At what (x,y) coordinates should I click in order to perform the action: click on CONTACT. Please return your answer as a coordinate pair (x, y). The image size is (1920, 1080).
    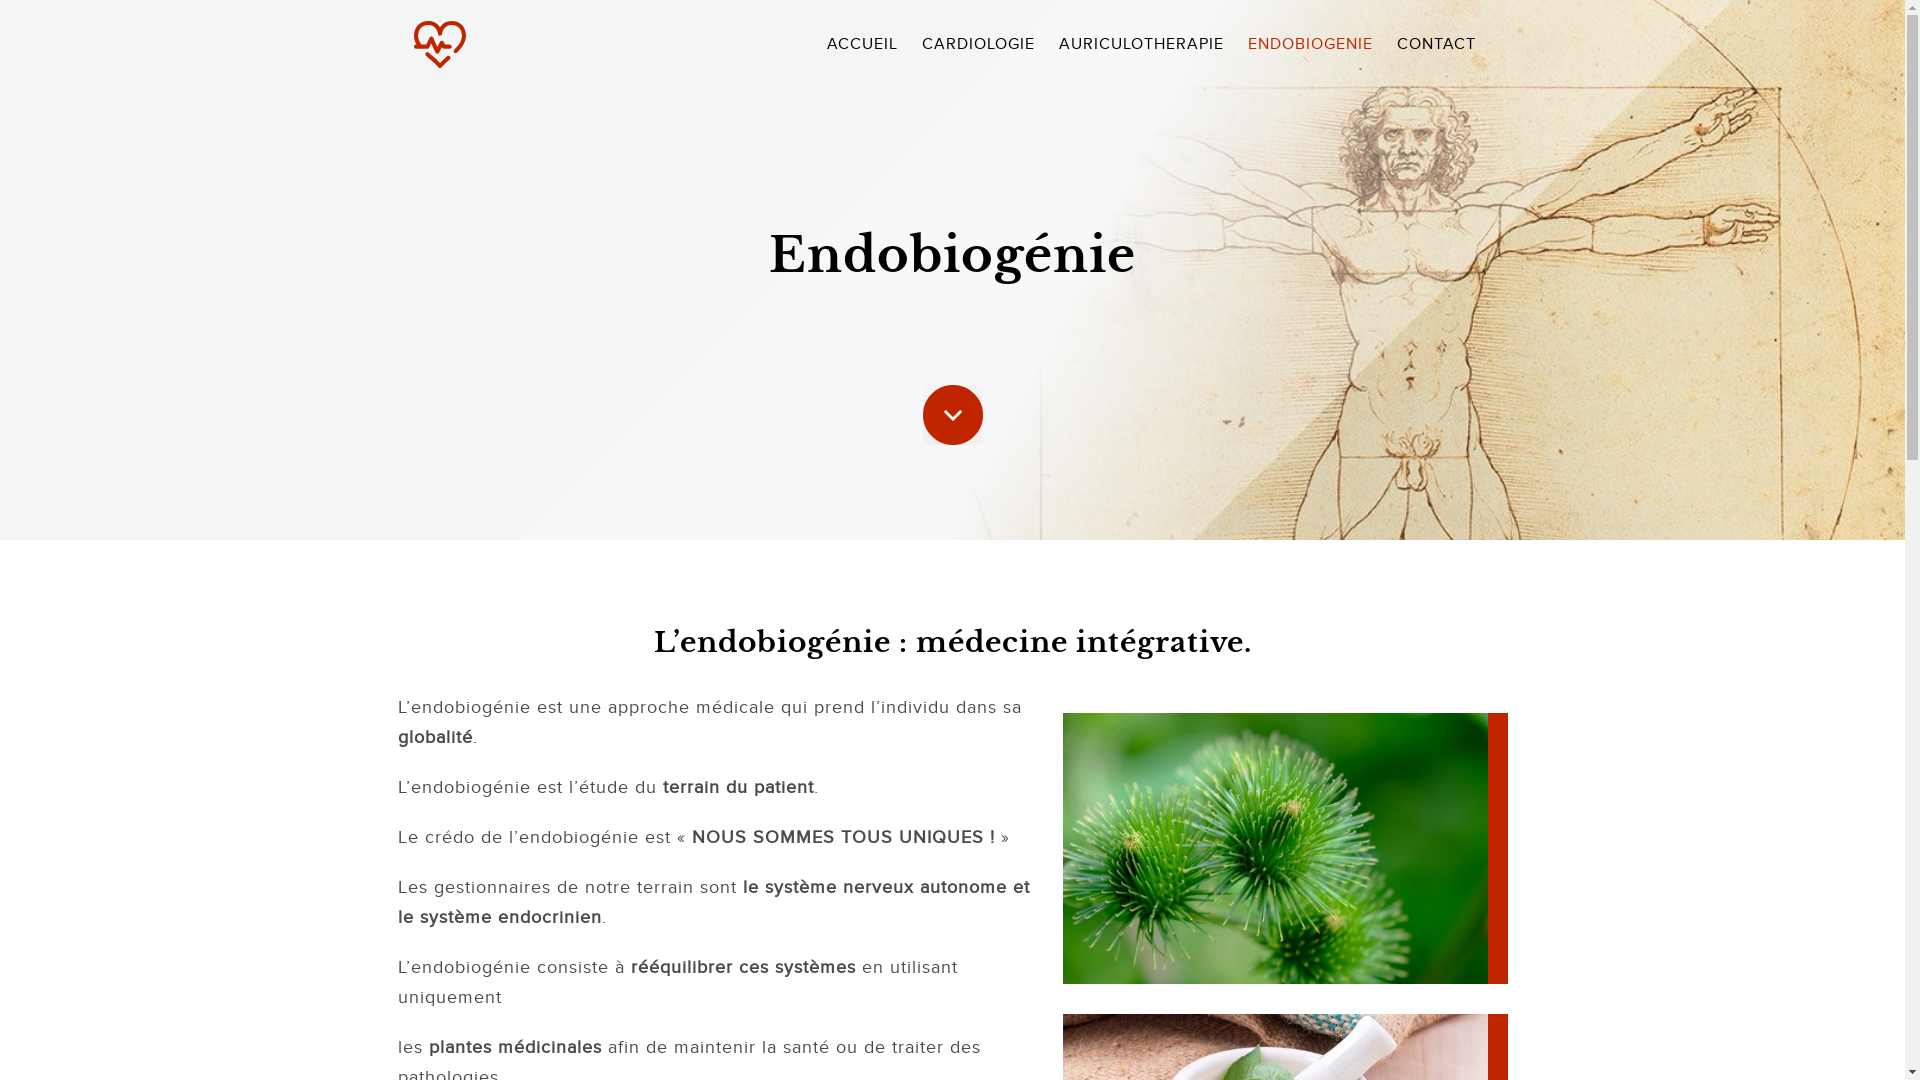
    Looking at the image, I should click on (1436, 44).